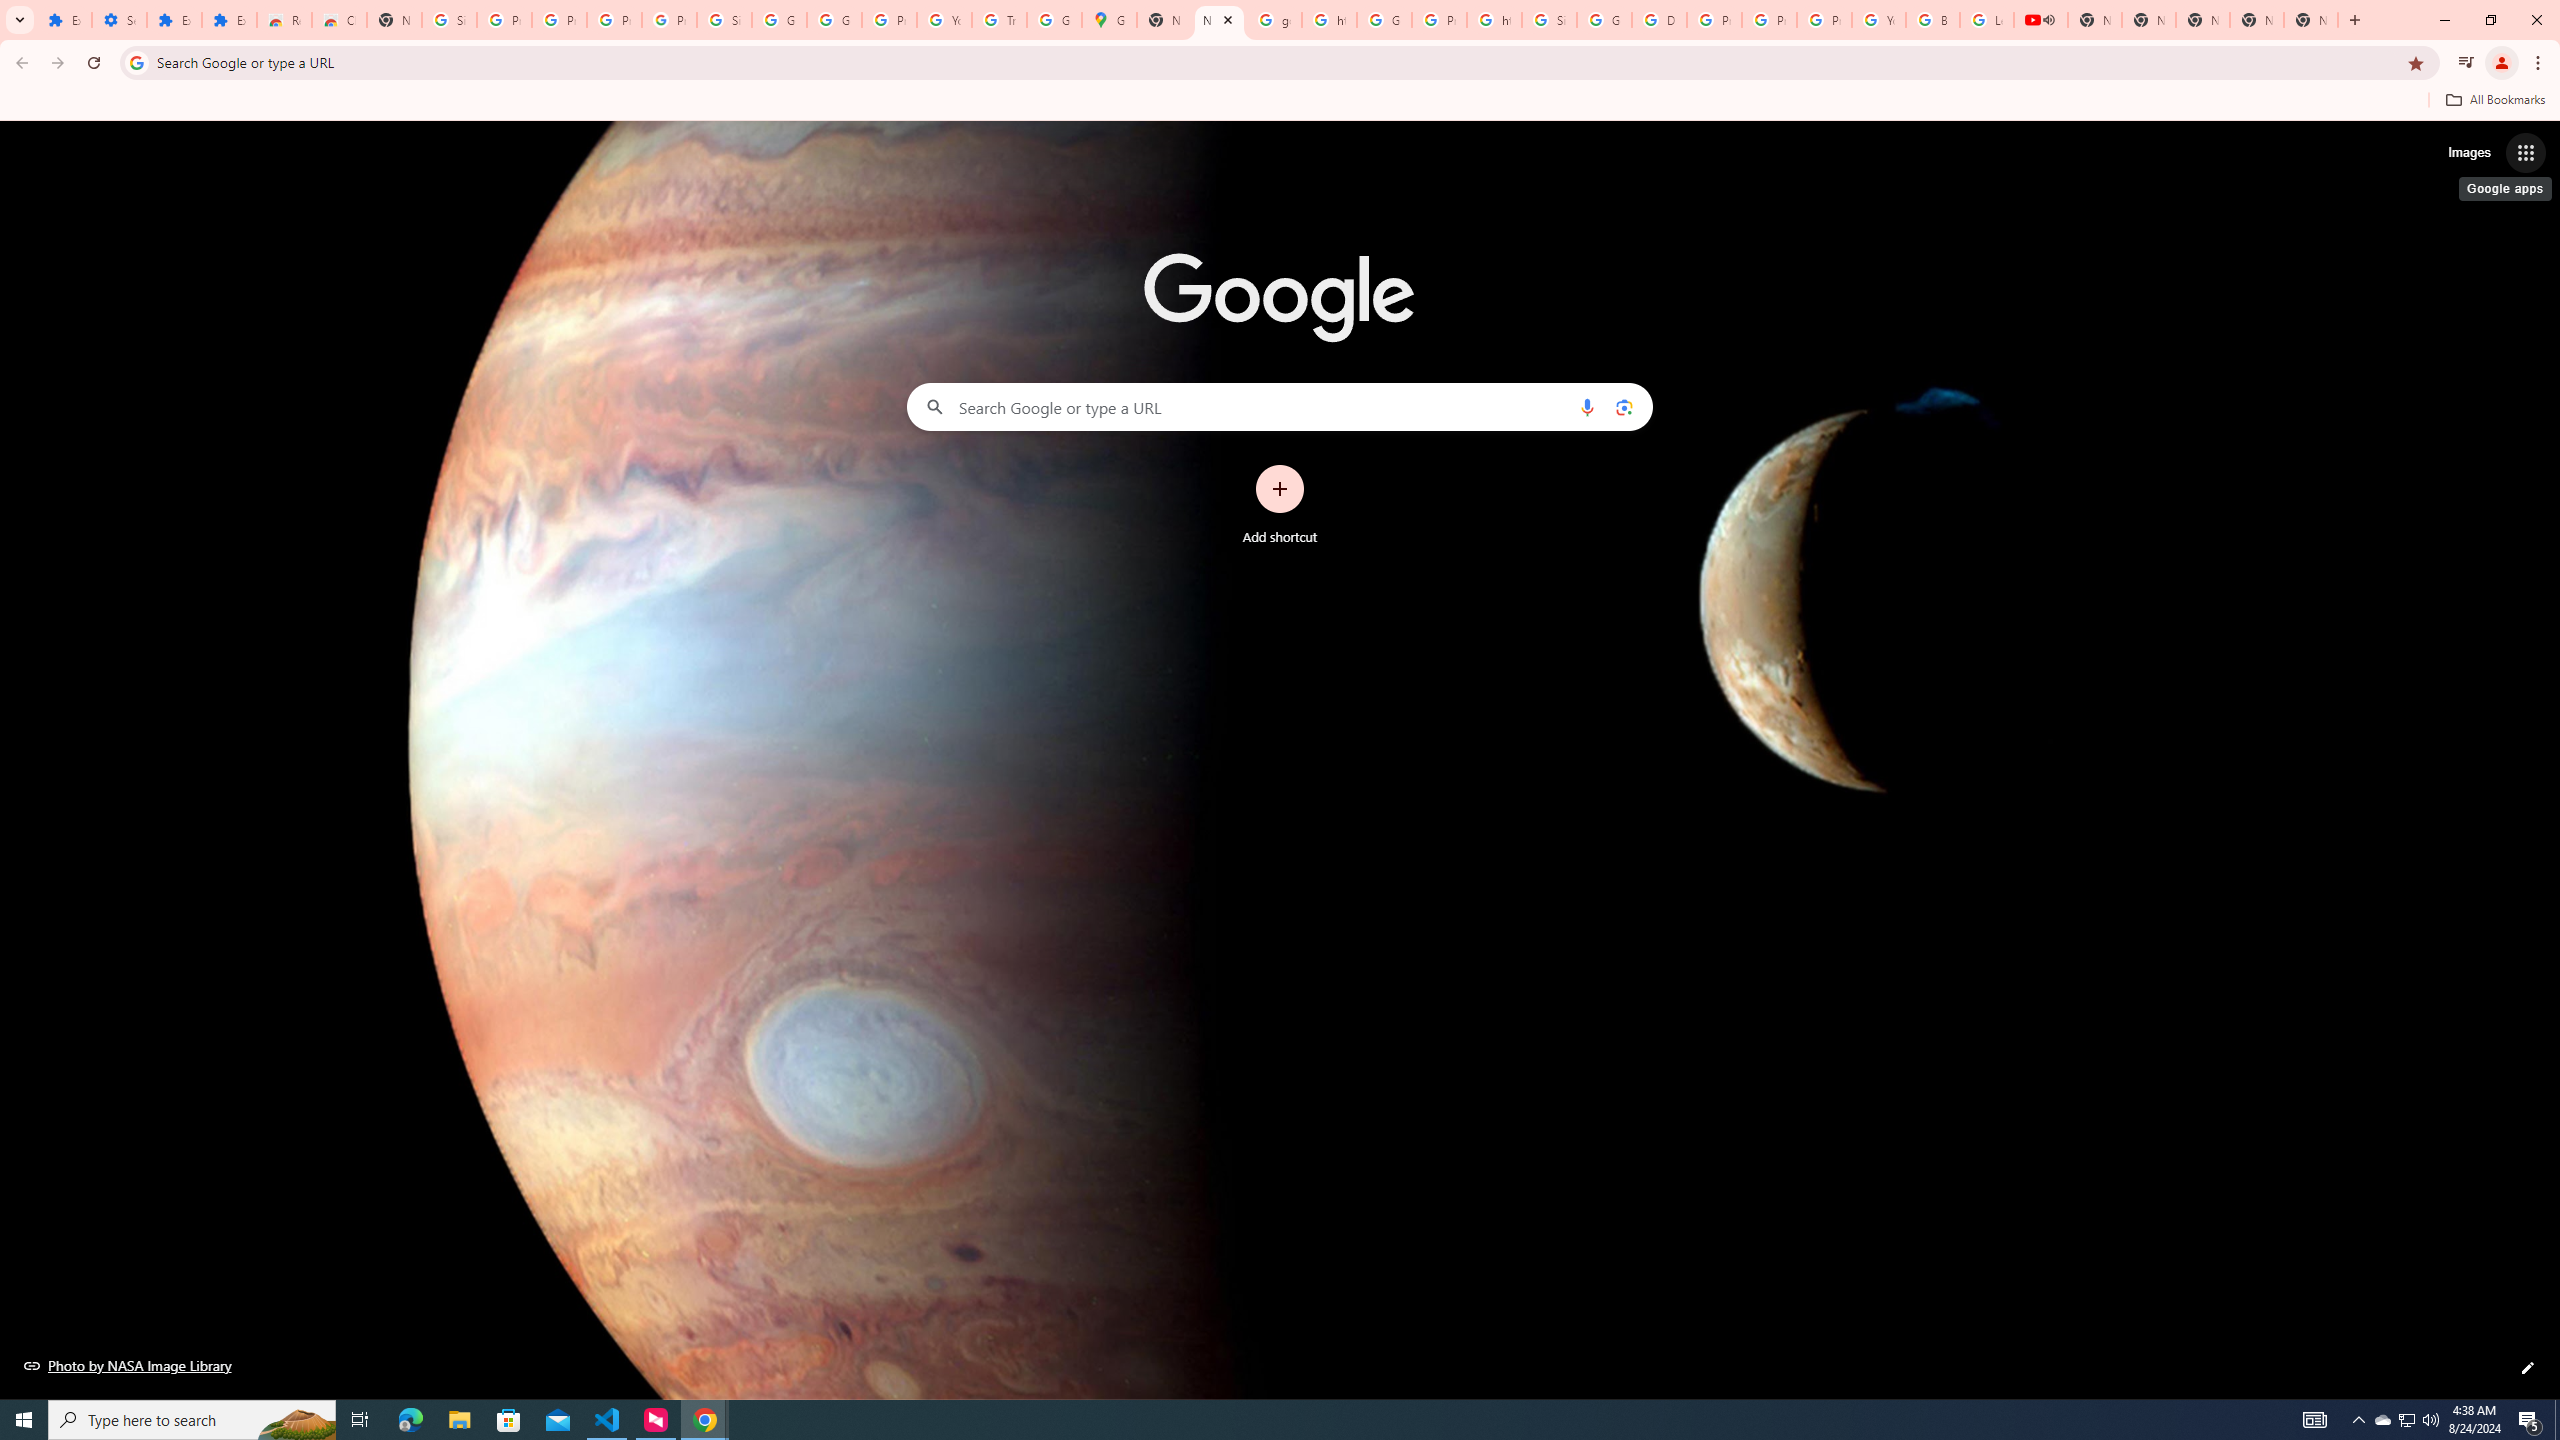 The image size is (2560, 1440). I want to click on Address and search bar, so click(1276, 62).